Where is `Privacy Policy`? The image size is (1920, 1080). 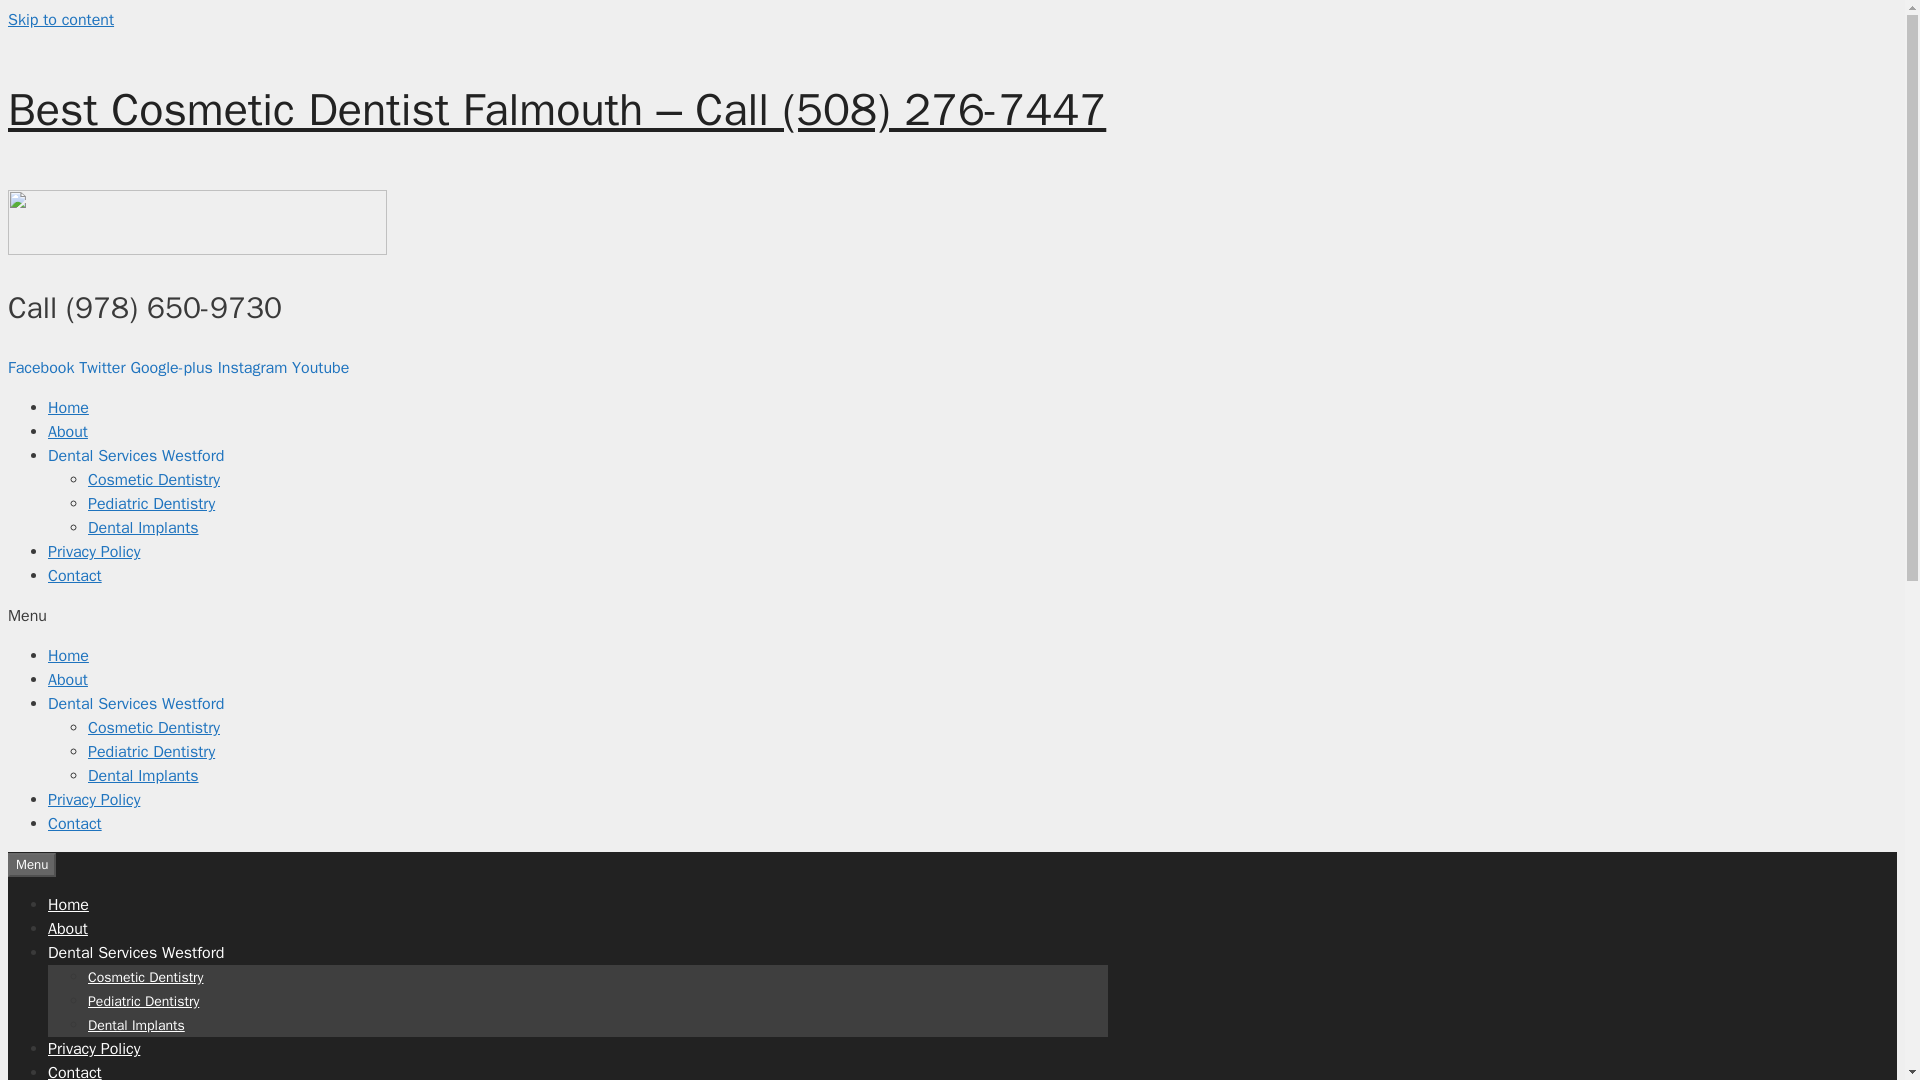
Privacy Policy is located at coordinates (94, 800).